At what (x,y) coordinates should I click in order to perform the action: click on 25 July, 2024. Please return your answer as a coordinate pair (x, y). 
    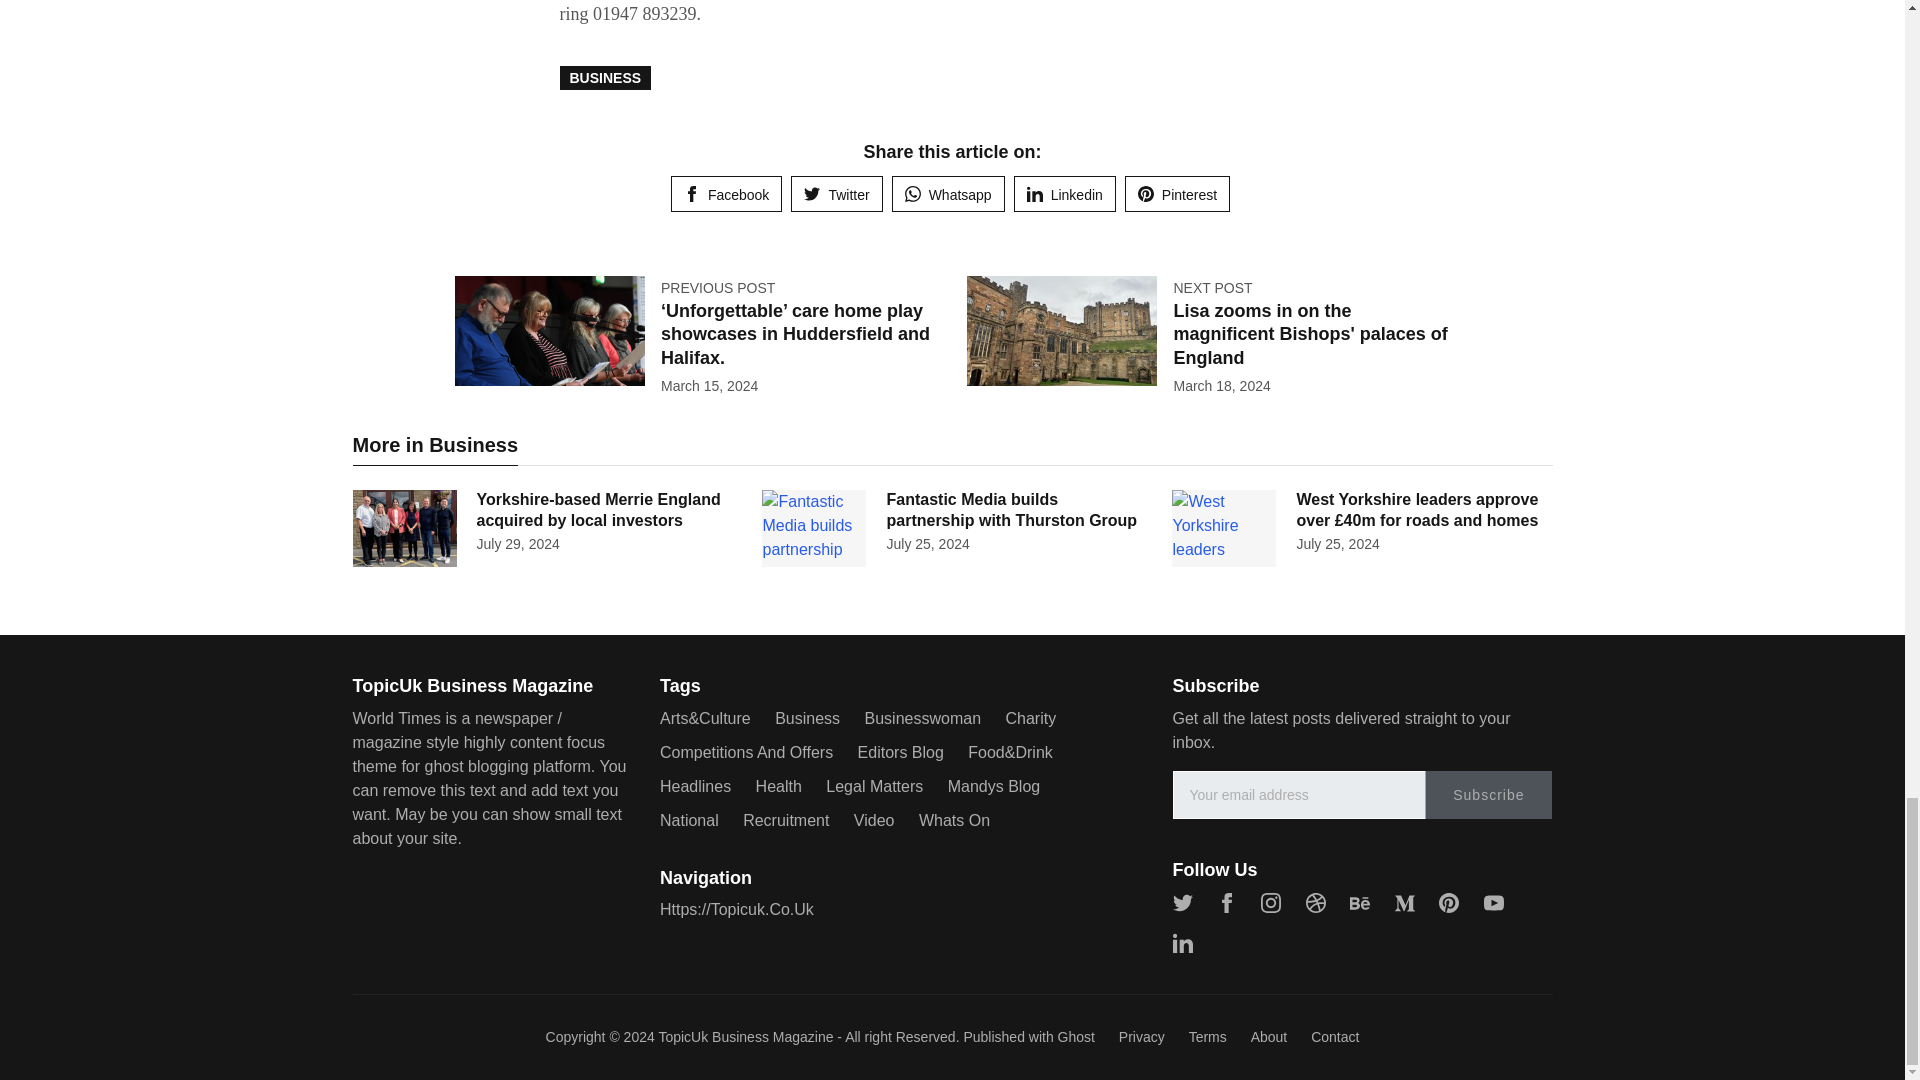
    Looking at the image, I should click on (927, 543).